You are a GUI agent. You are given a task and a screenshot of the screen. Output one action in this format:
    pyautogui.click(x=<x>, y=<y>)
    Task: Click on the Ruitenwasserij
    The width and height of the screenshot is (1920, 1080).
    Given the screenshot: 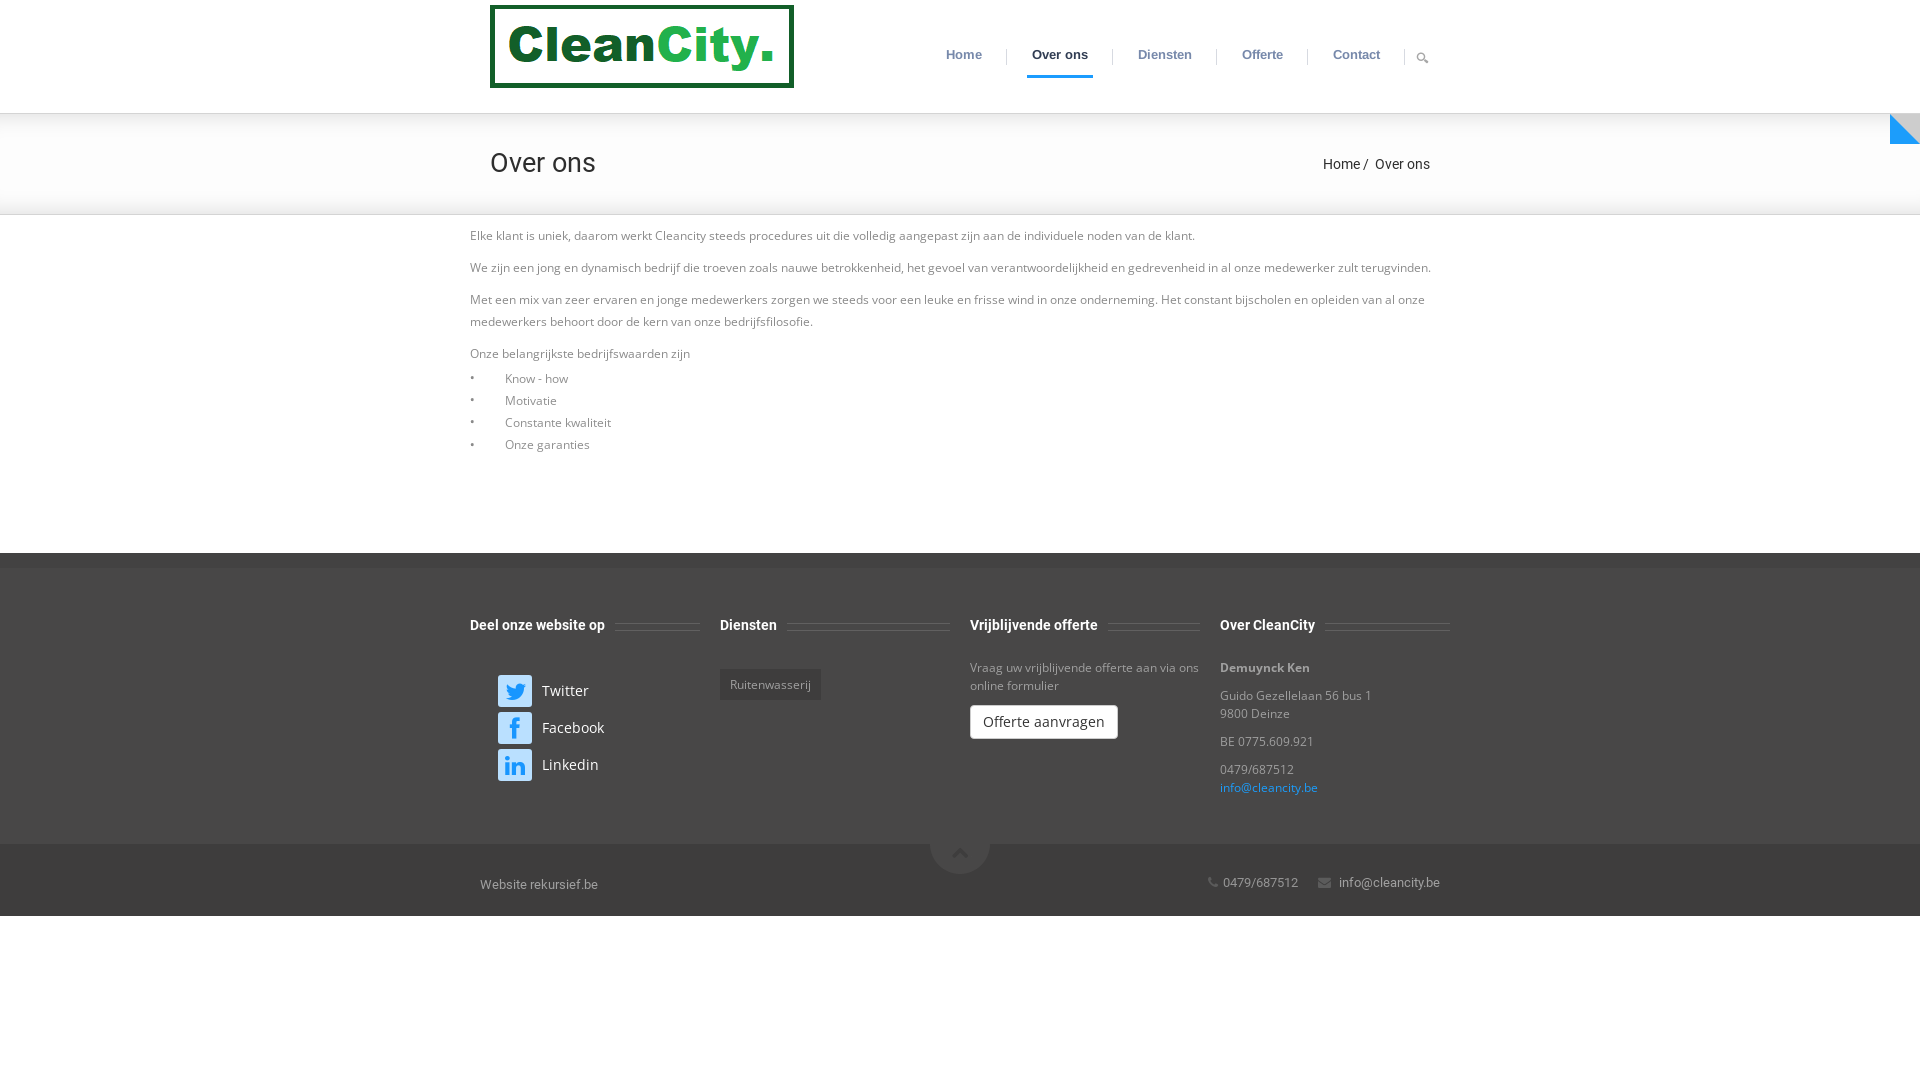 What is the action you would take?
    pyautogui.click(x=770, y=684)
    